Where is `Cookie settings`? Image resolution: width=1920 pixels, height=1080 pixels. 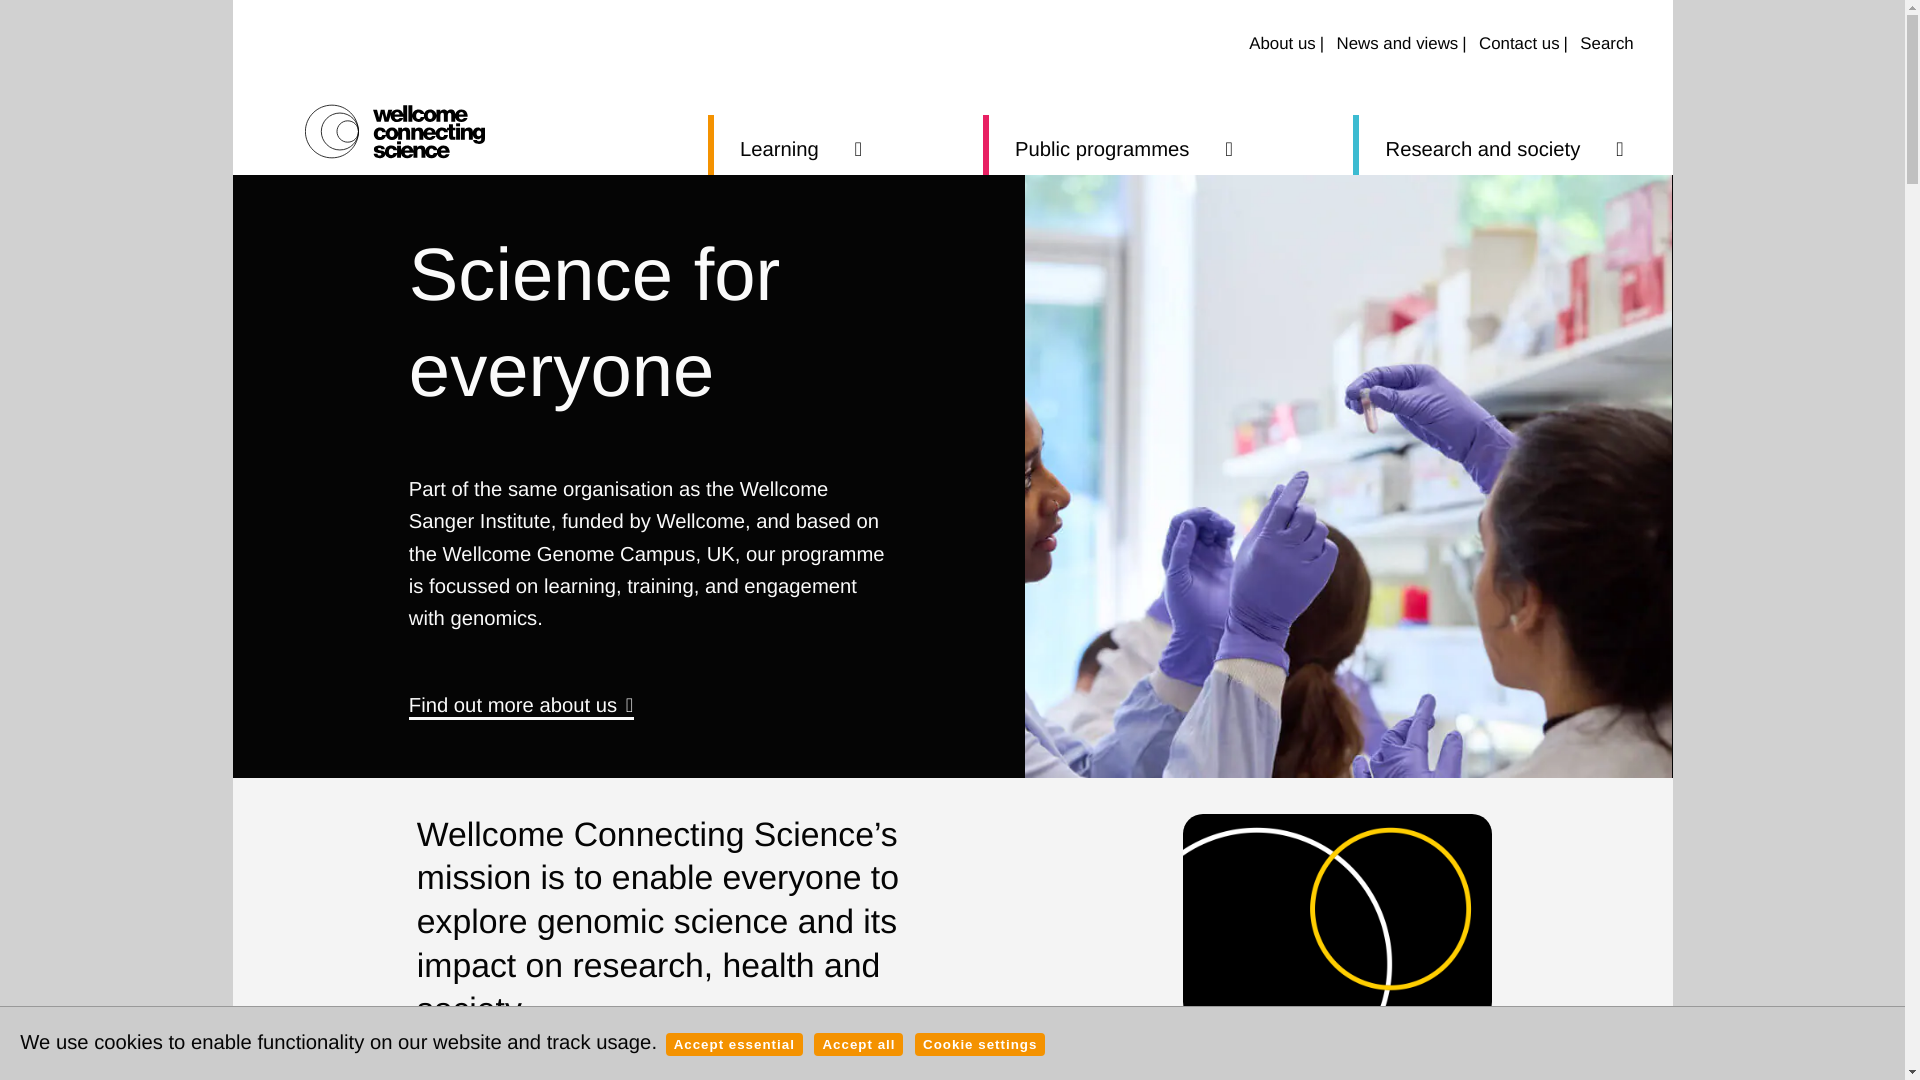
Cookie settings is located at coordinates (980, 1044).